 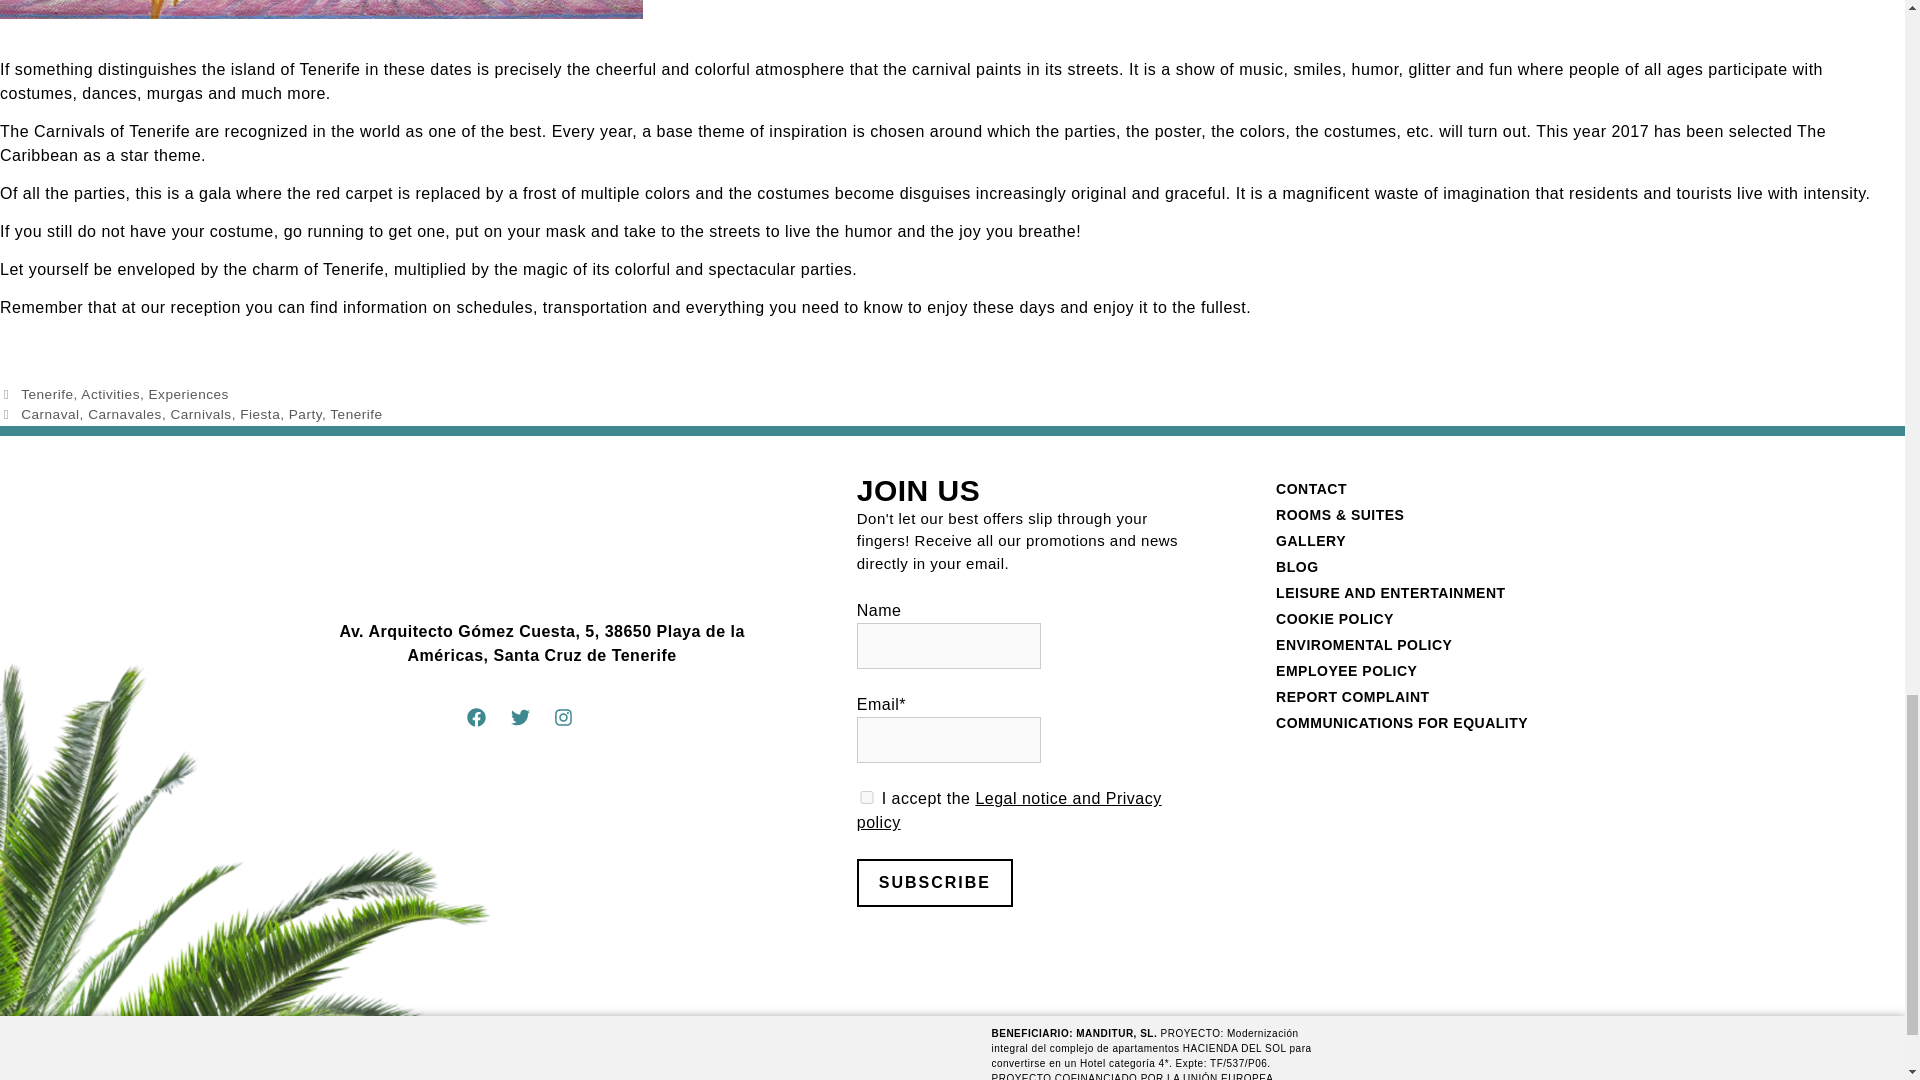 I want to click on Tenerife, so click(x=356, y=414).